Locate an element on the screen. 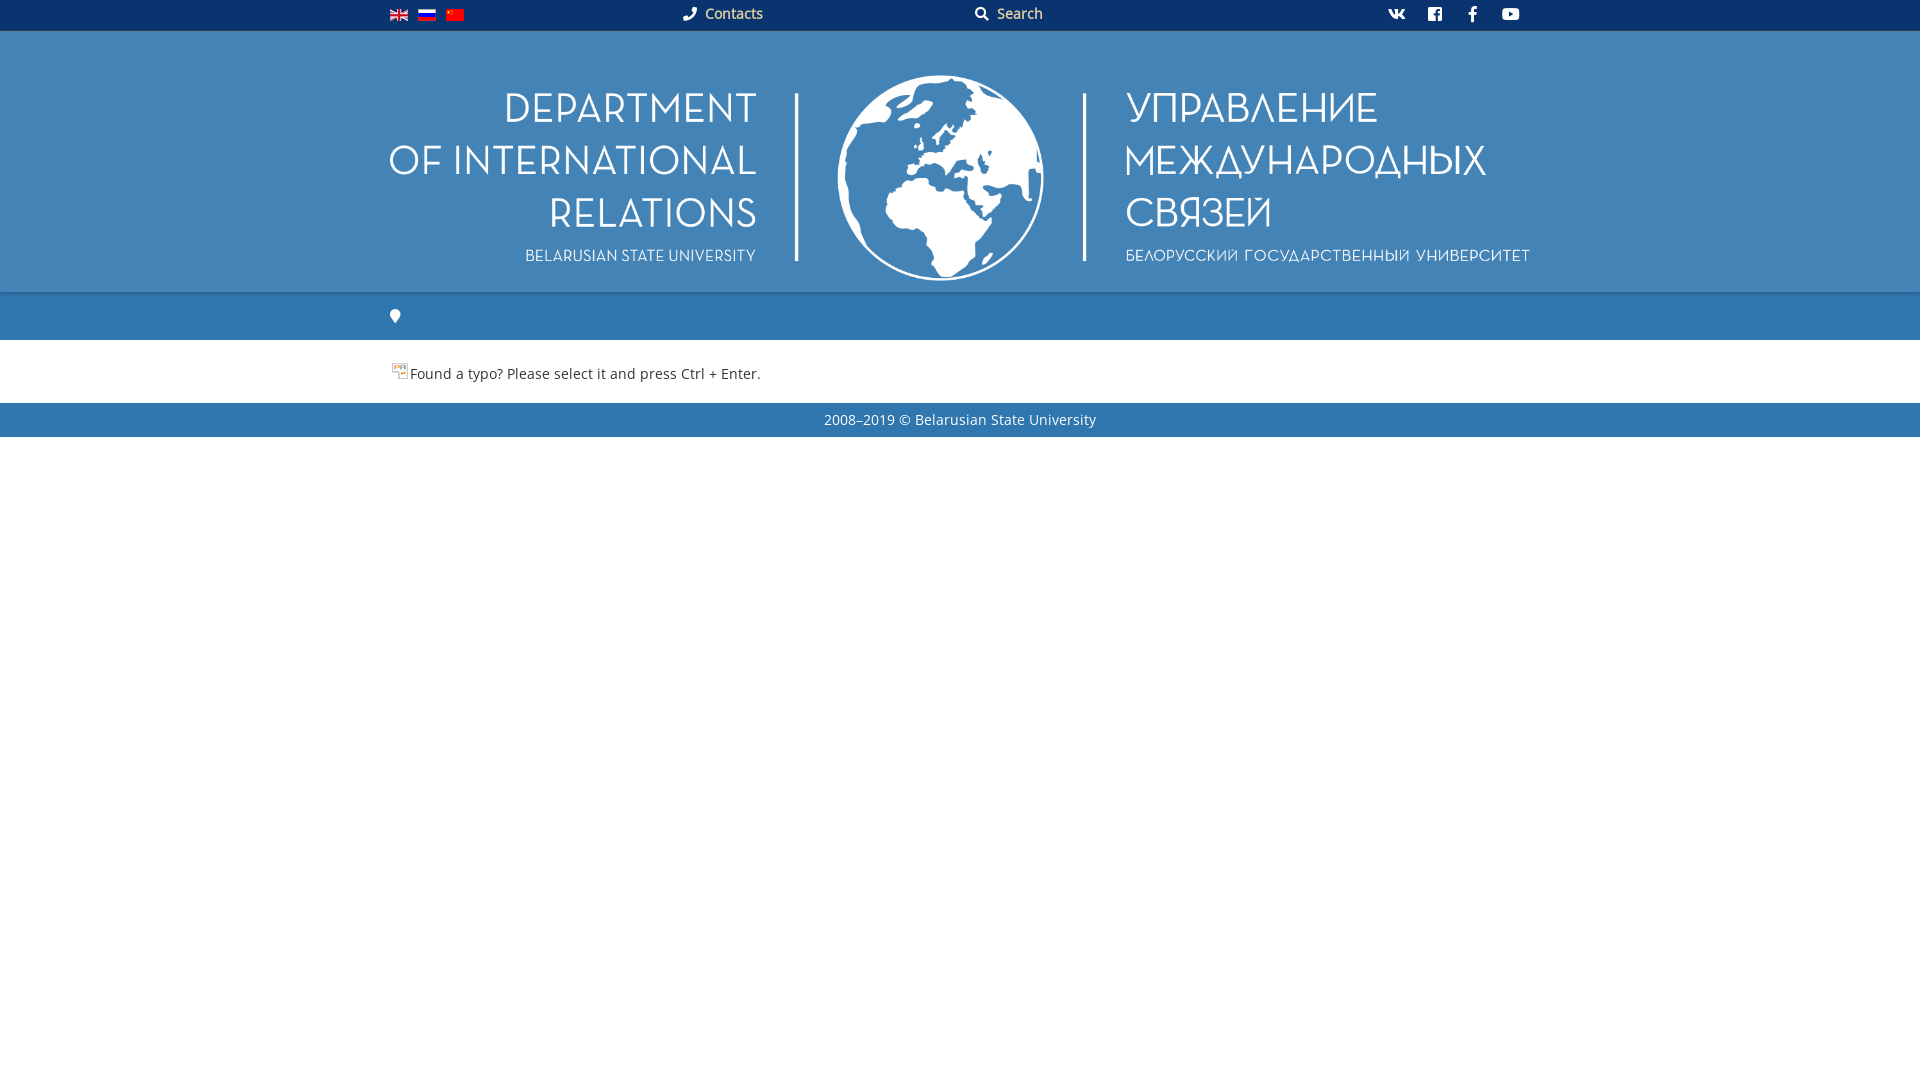  Contacts is located at coordinates (722, 14).